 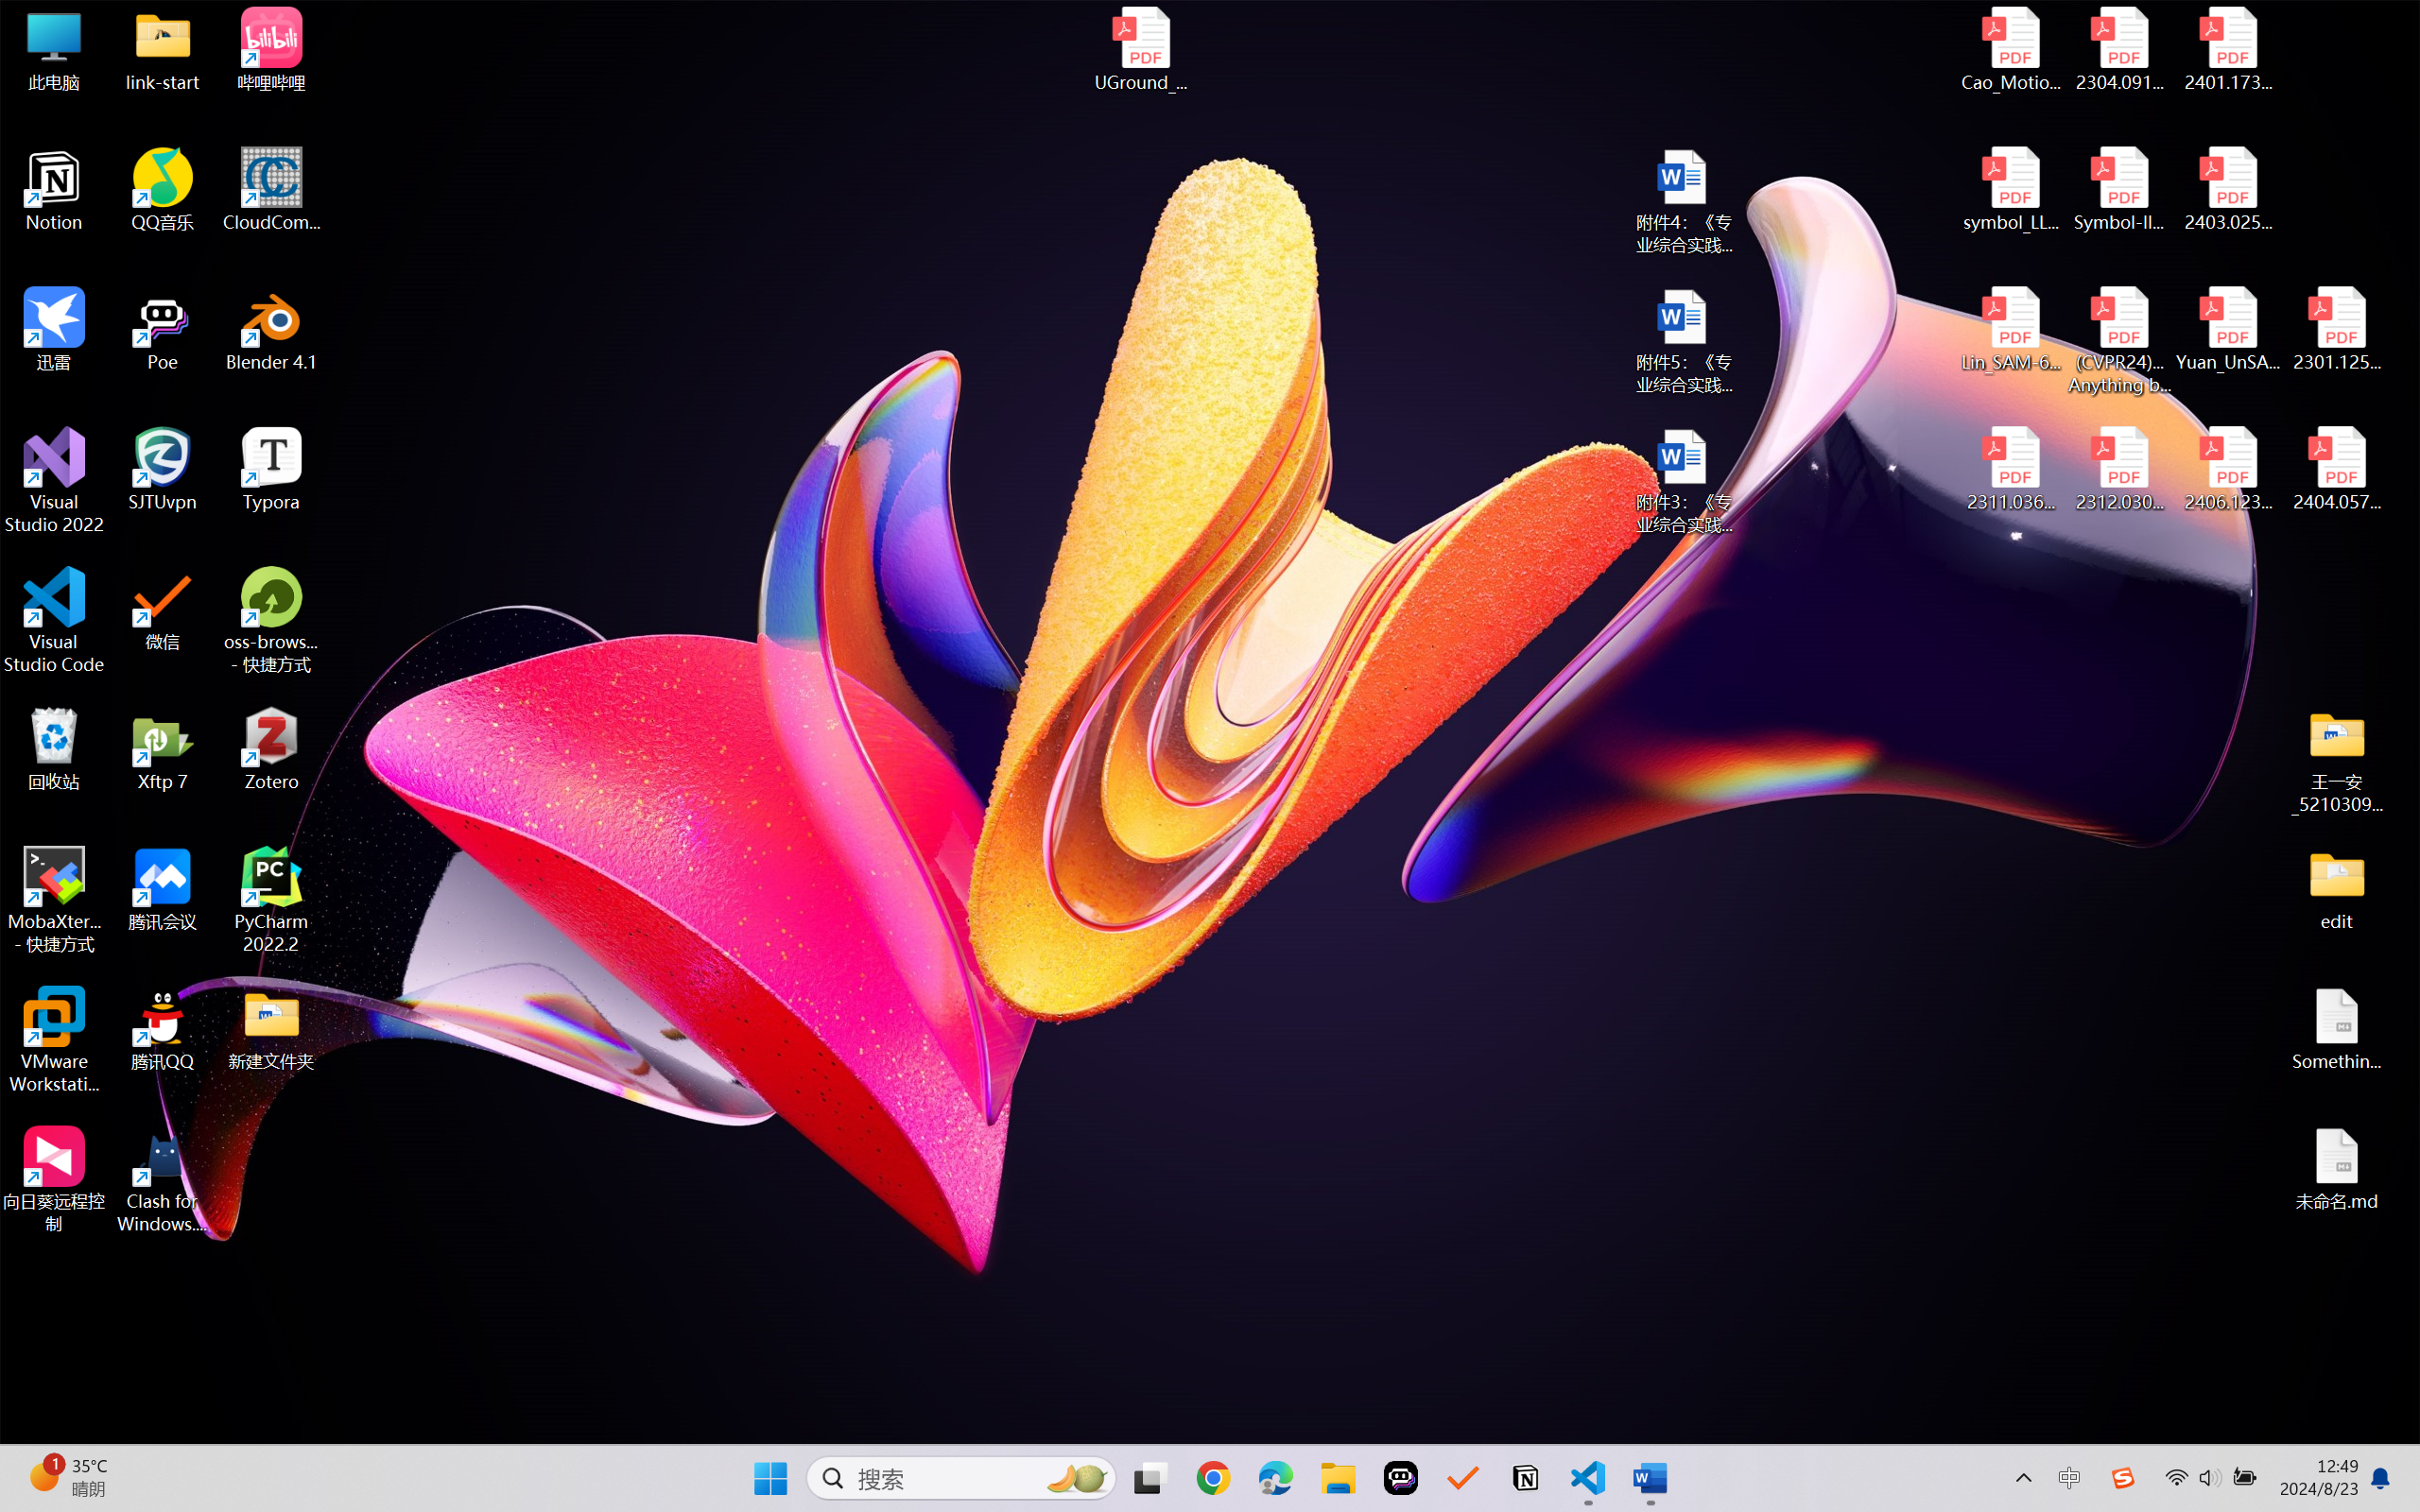 What do you see at coordinates (307, 173) in the screenshot?
I see `Terms of Service` at bounding box center [307, 173].